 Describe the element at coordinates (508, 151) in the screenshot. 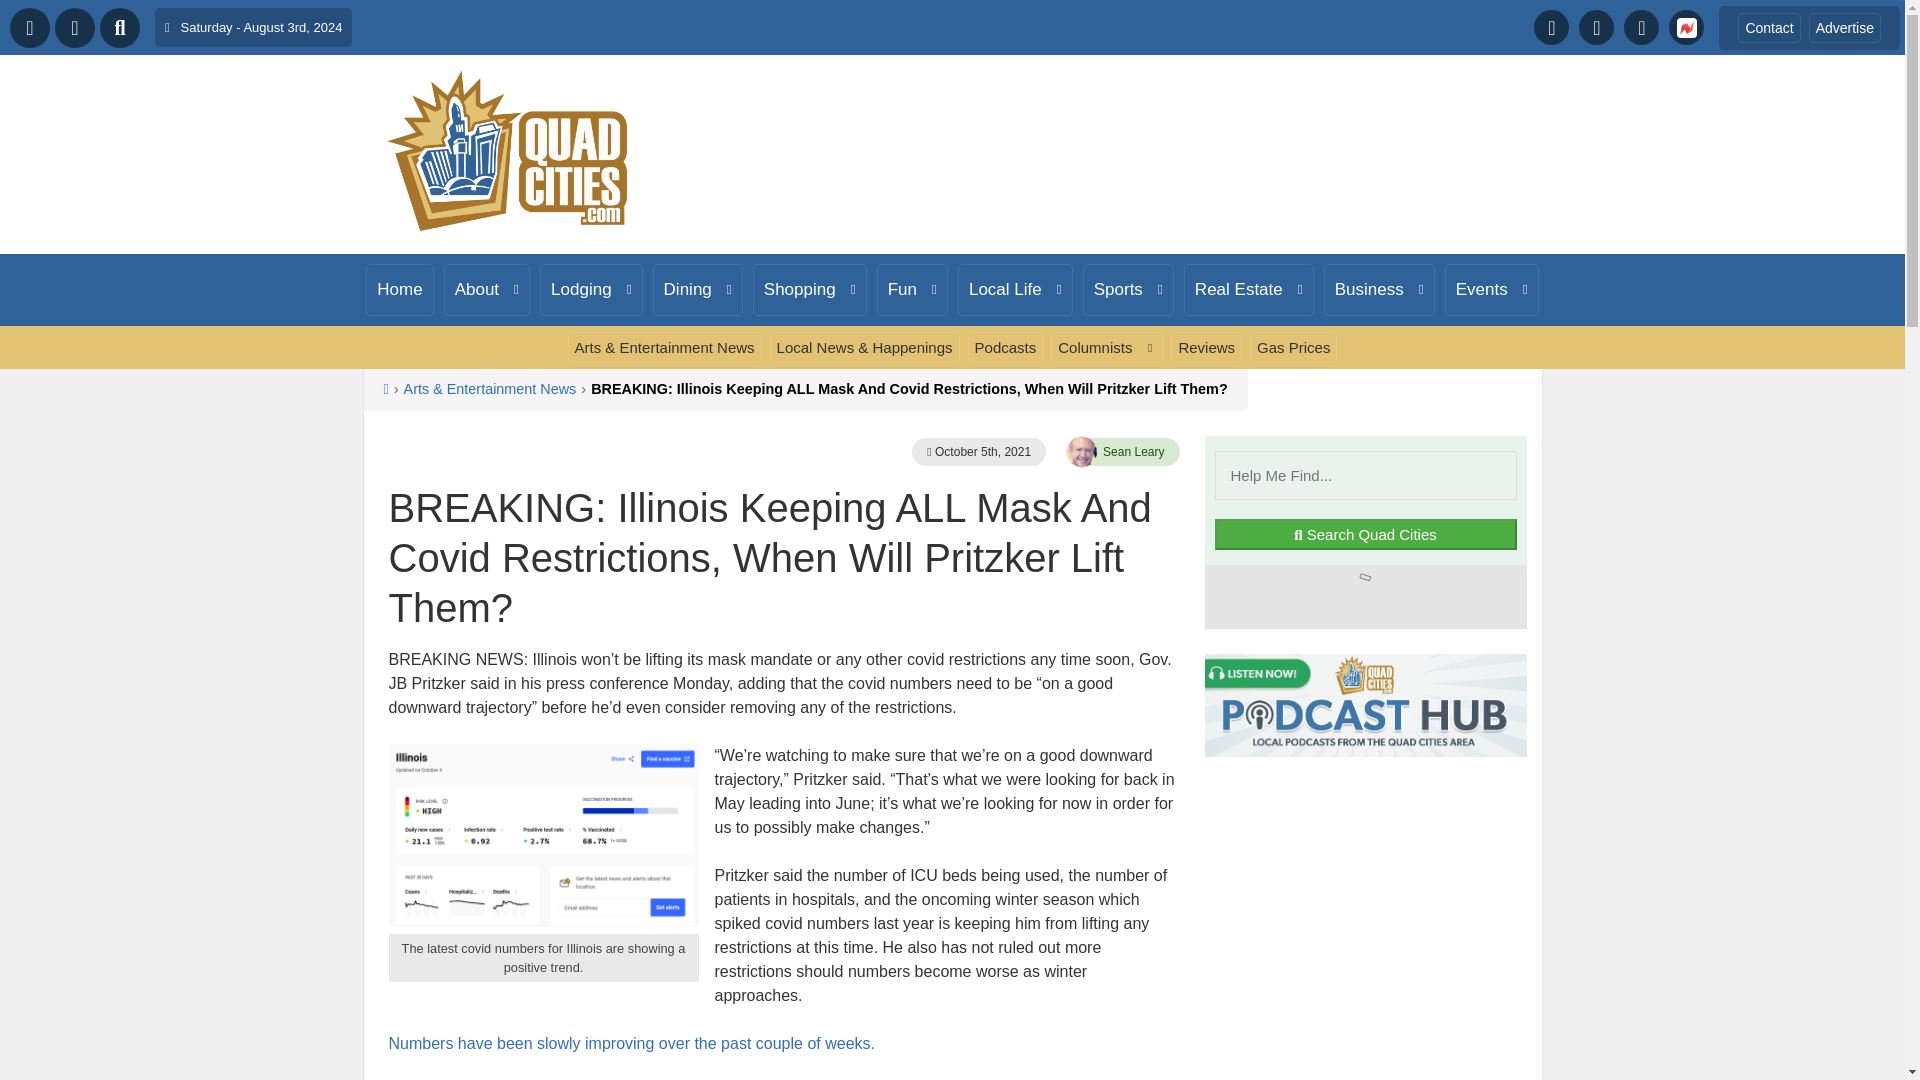

I see `QuadCities.com` at that location.